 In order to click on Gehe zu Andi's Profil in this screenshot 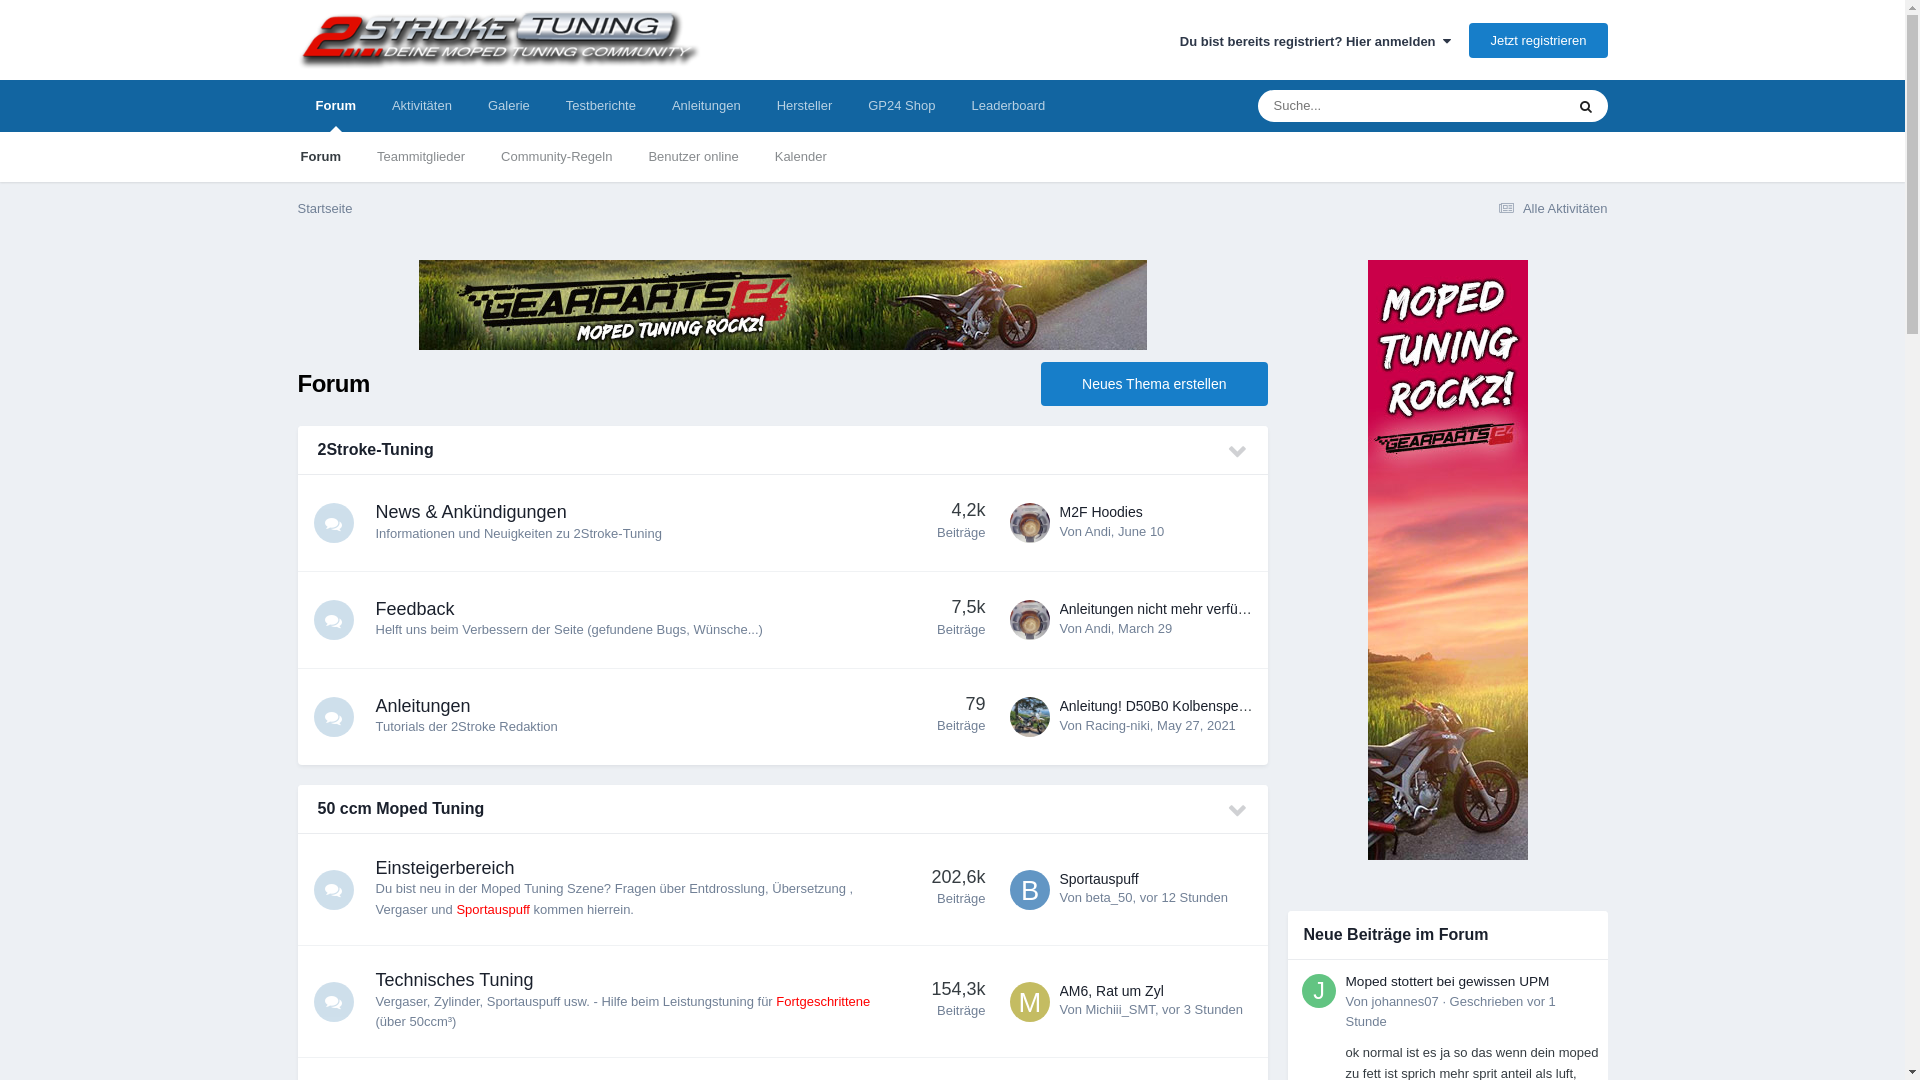, I will do `click(1030, 620)`.